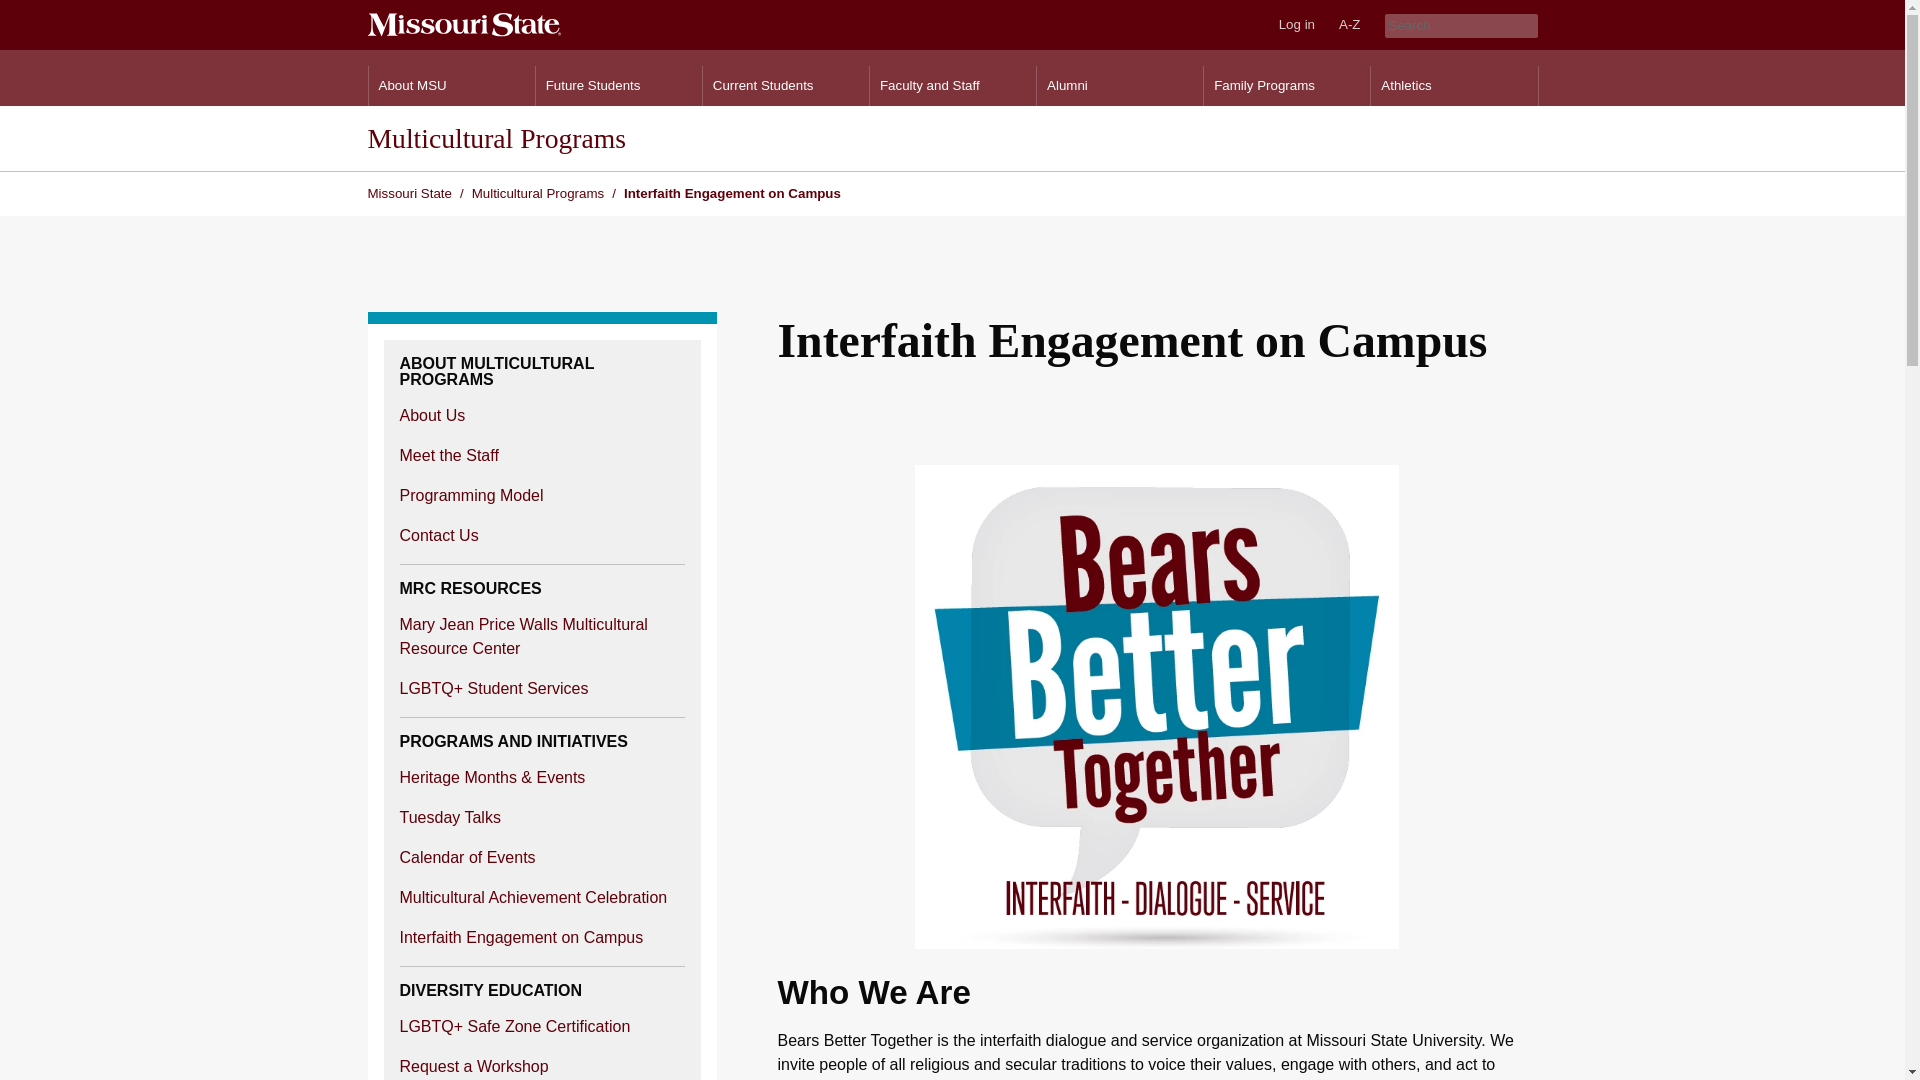 Image resolution: width=1920 pixels, height=1080 pixels. I want to click on Future Students, so click(618, 85).